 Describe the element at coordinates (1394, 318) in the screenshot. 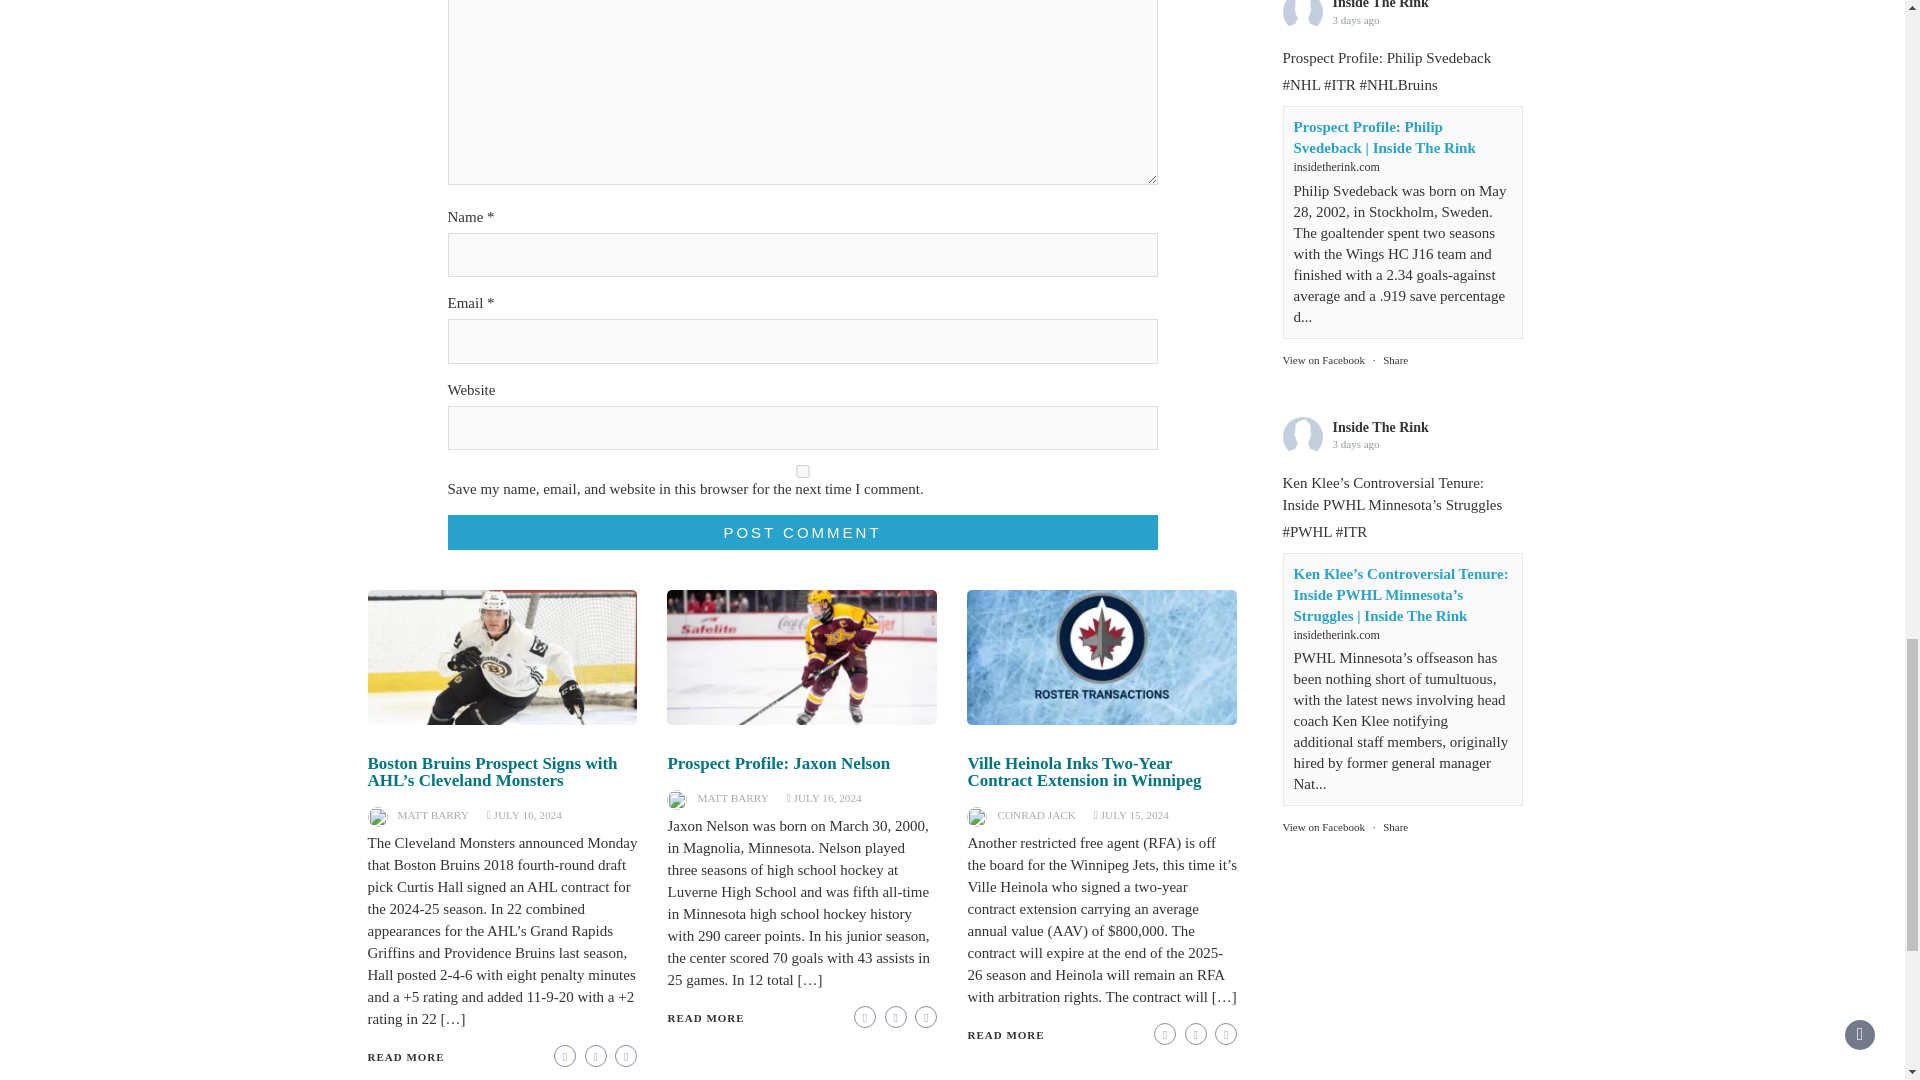

I see `Share` at that location.